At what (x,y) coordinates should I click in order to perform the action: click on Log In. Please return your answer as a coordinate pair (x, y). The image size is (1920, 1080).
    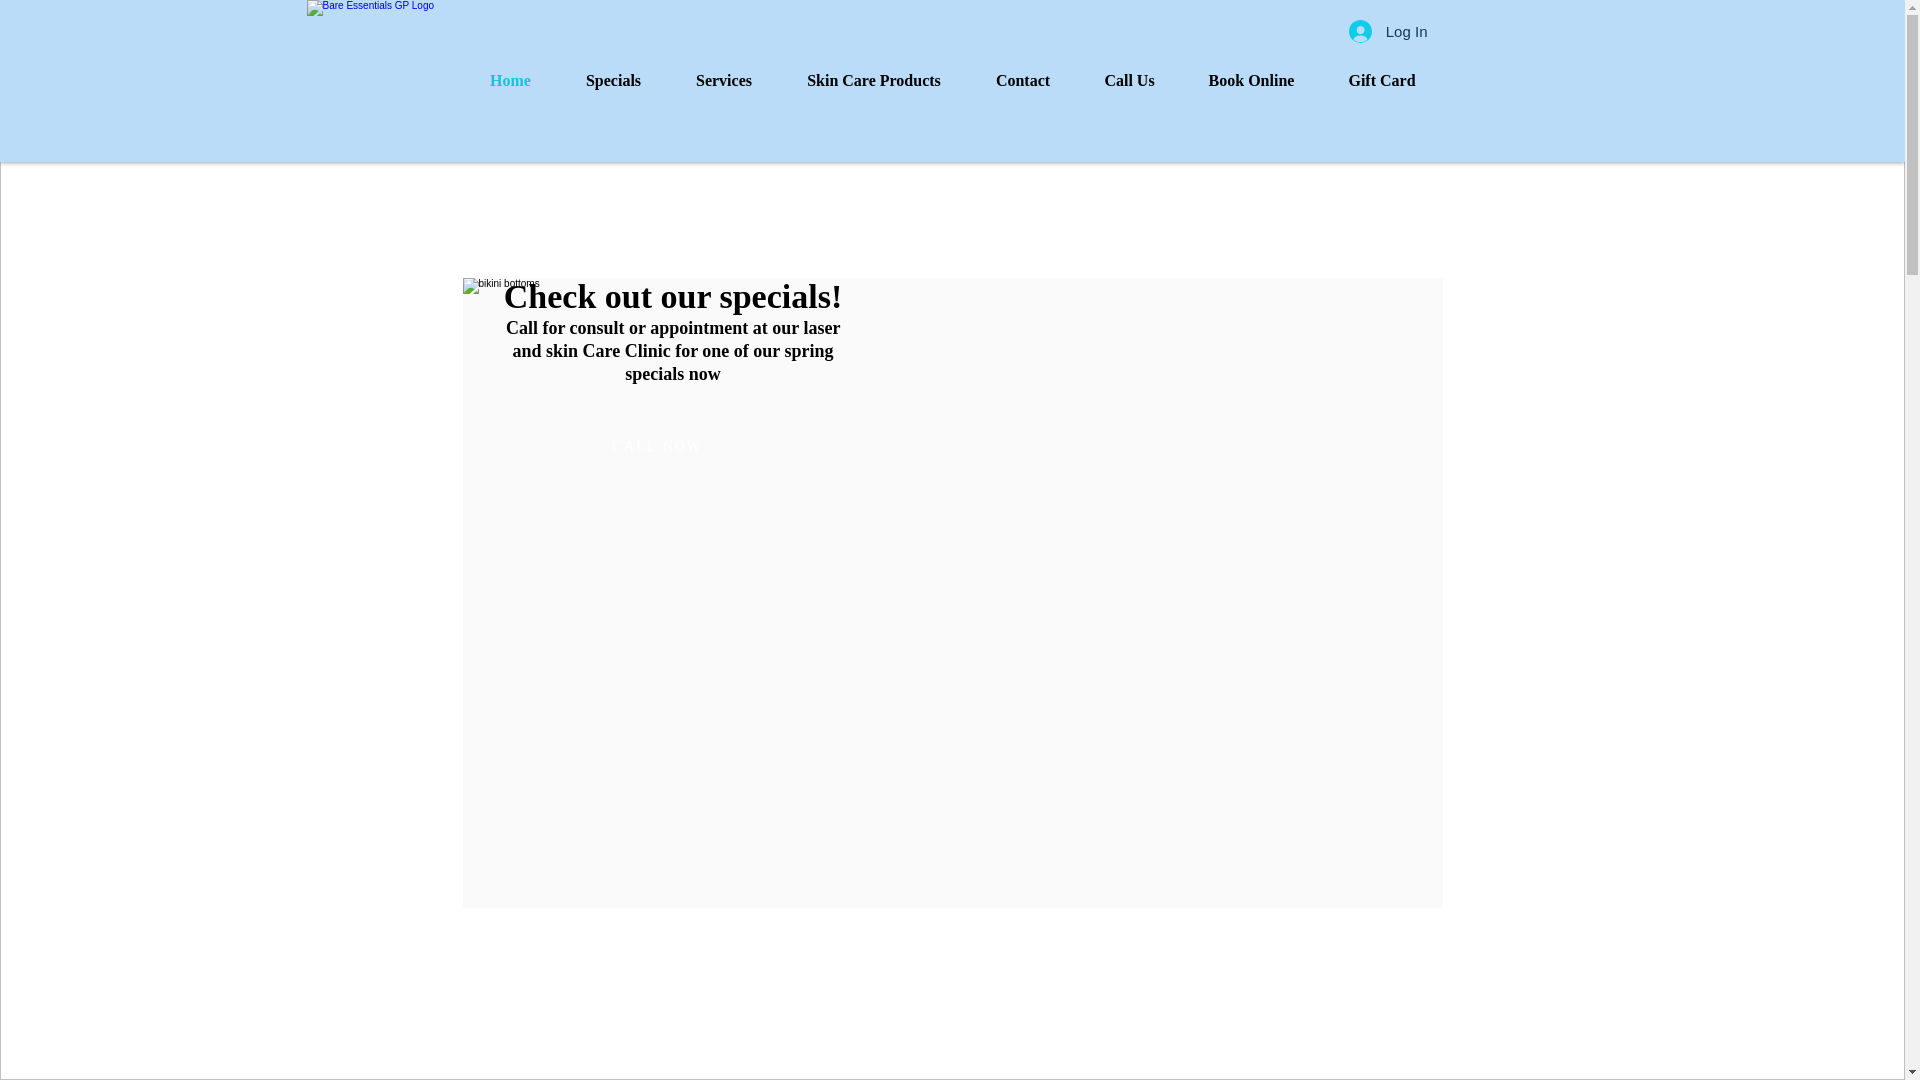
    Looking at the image, I should click on (1388, 31).